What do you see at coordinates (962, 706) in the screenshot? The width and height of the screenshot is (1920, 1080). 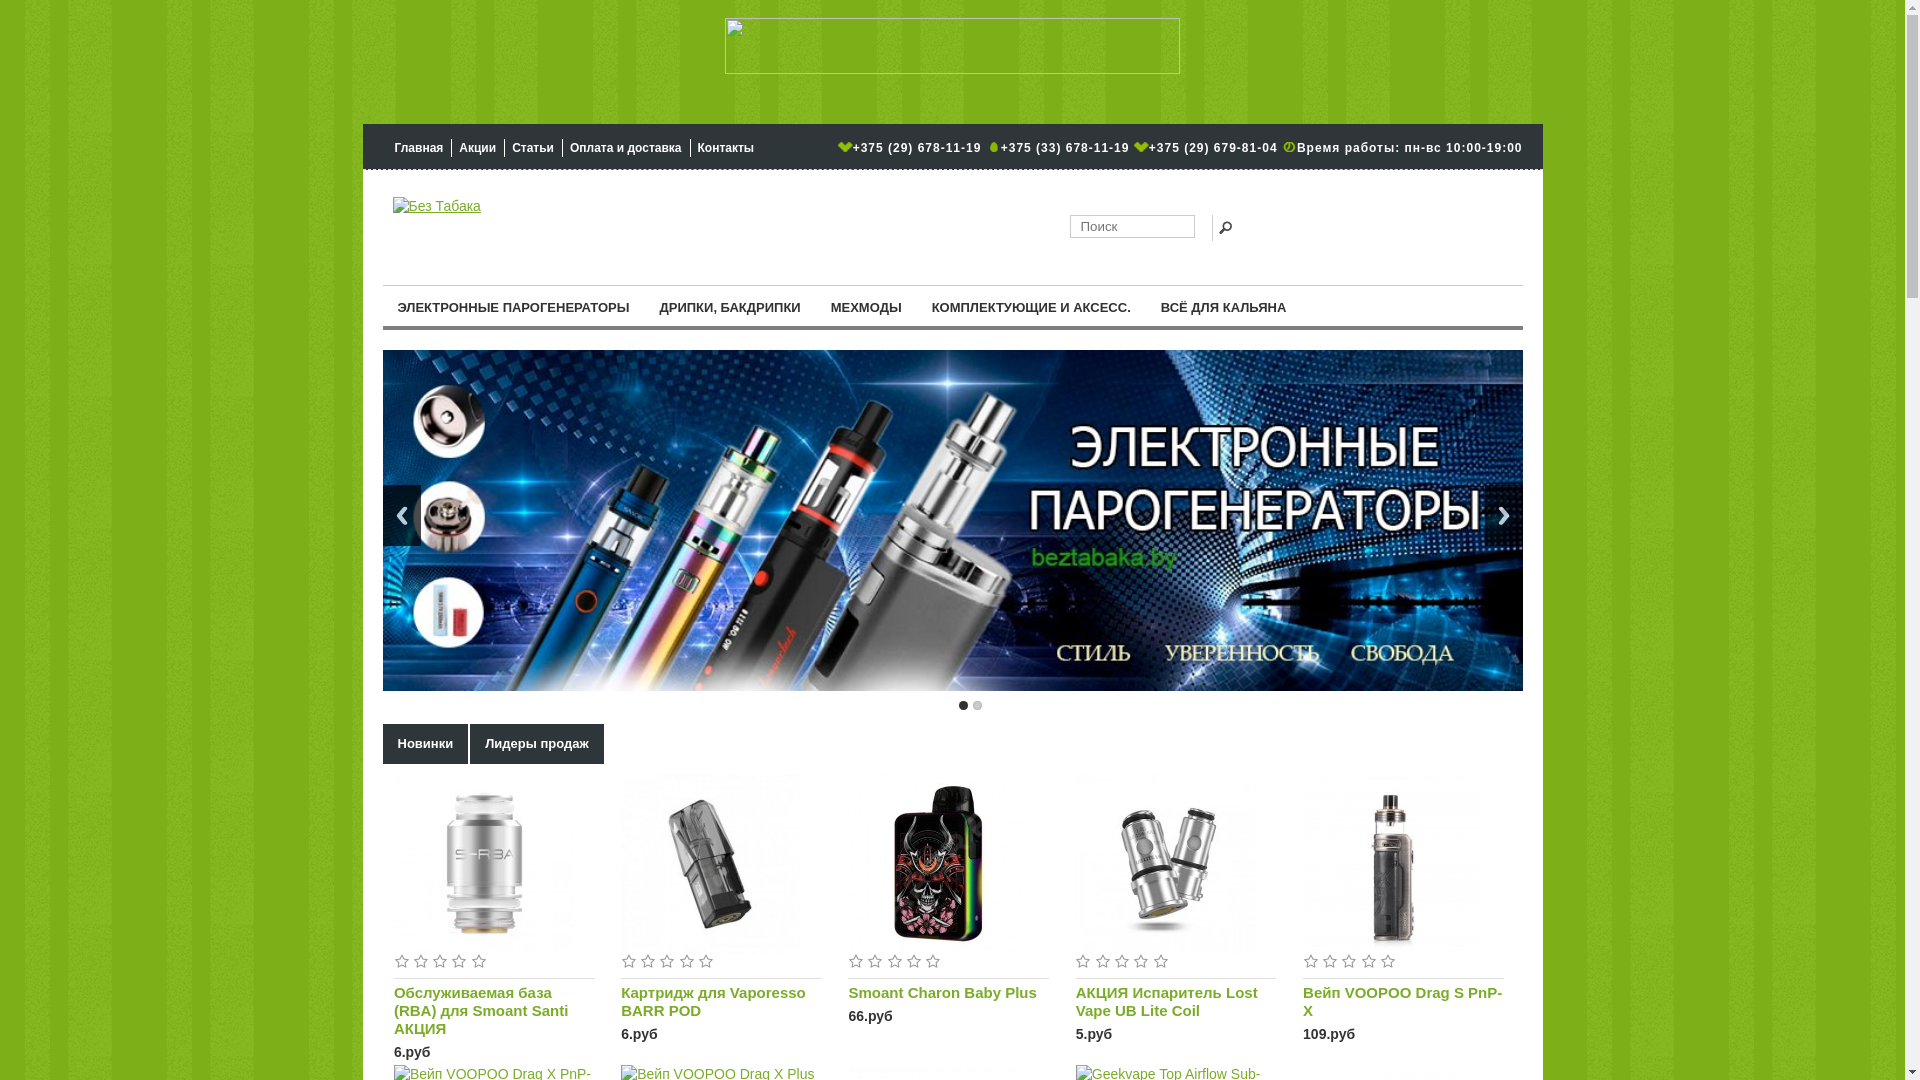 I see `1` at bounding box center [962, 706].